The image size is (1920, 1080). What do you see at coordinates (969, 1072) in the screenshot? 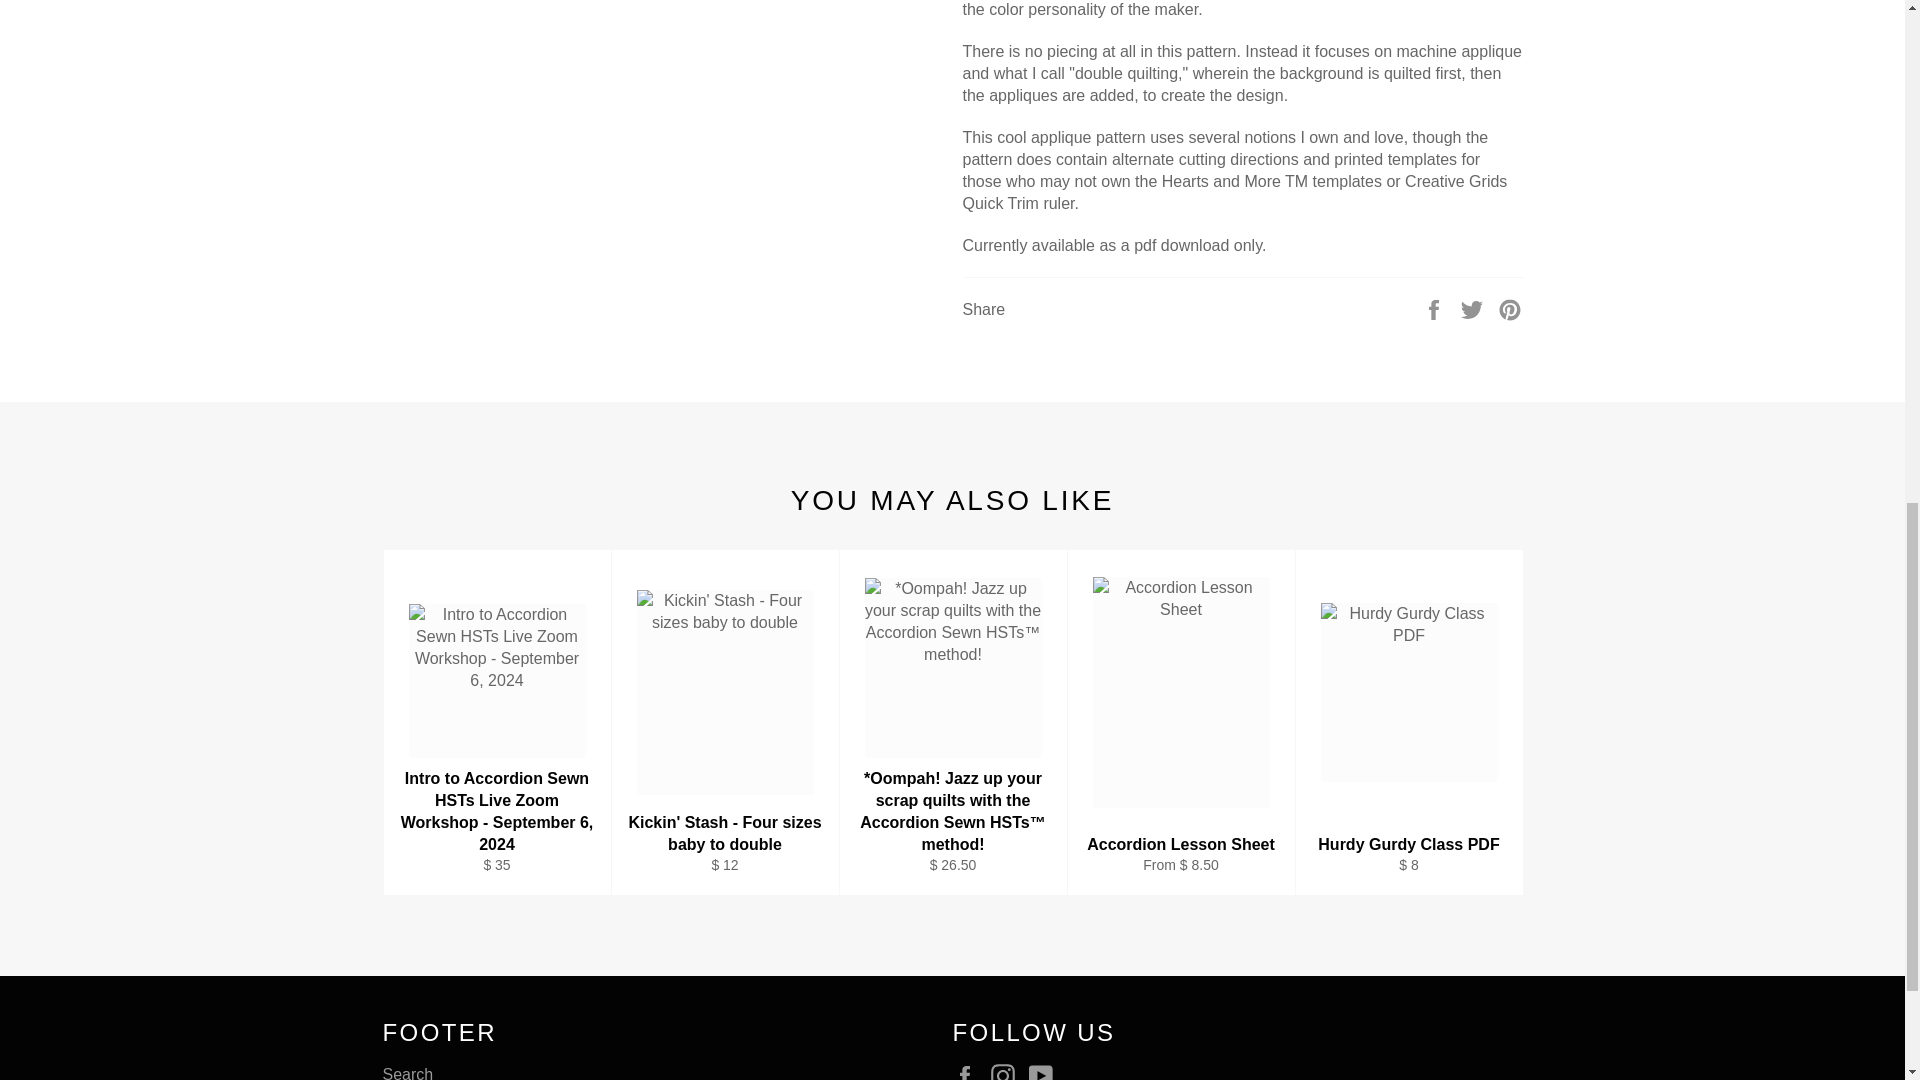
I see `EvaPaige Quilt Designs  on Facebook` at bounding box center [969, 1072].